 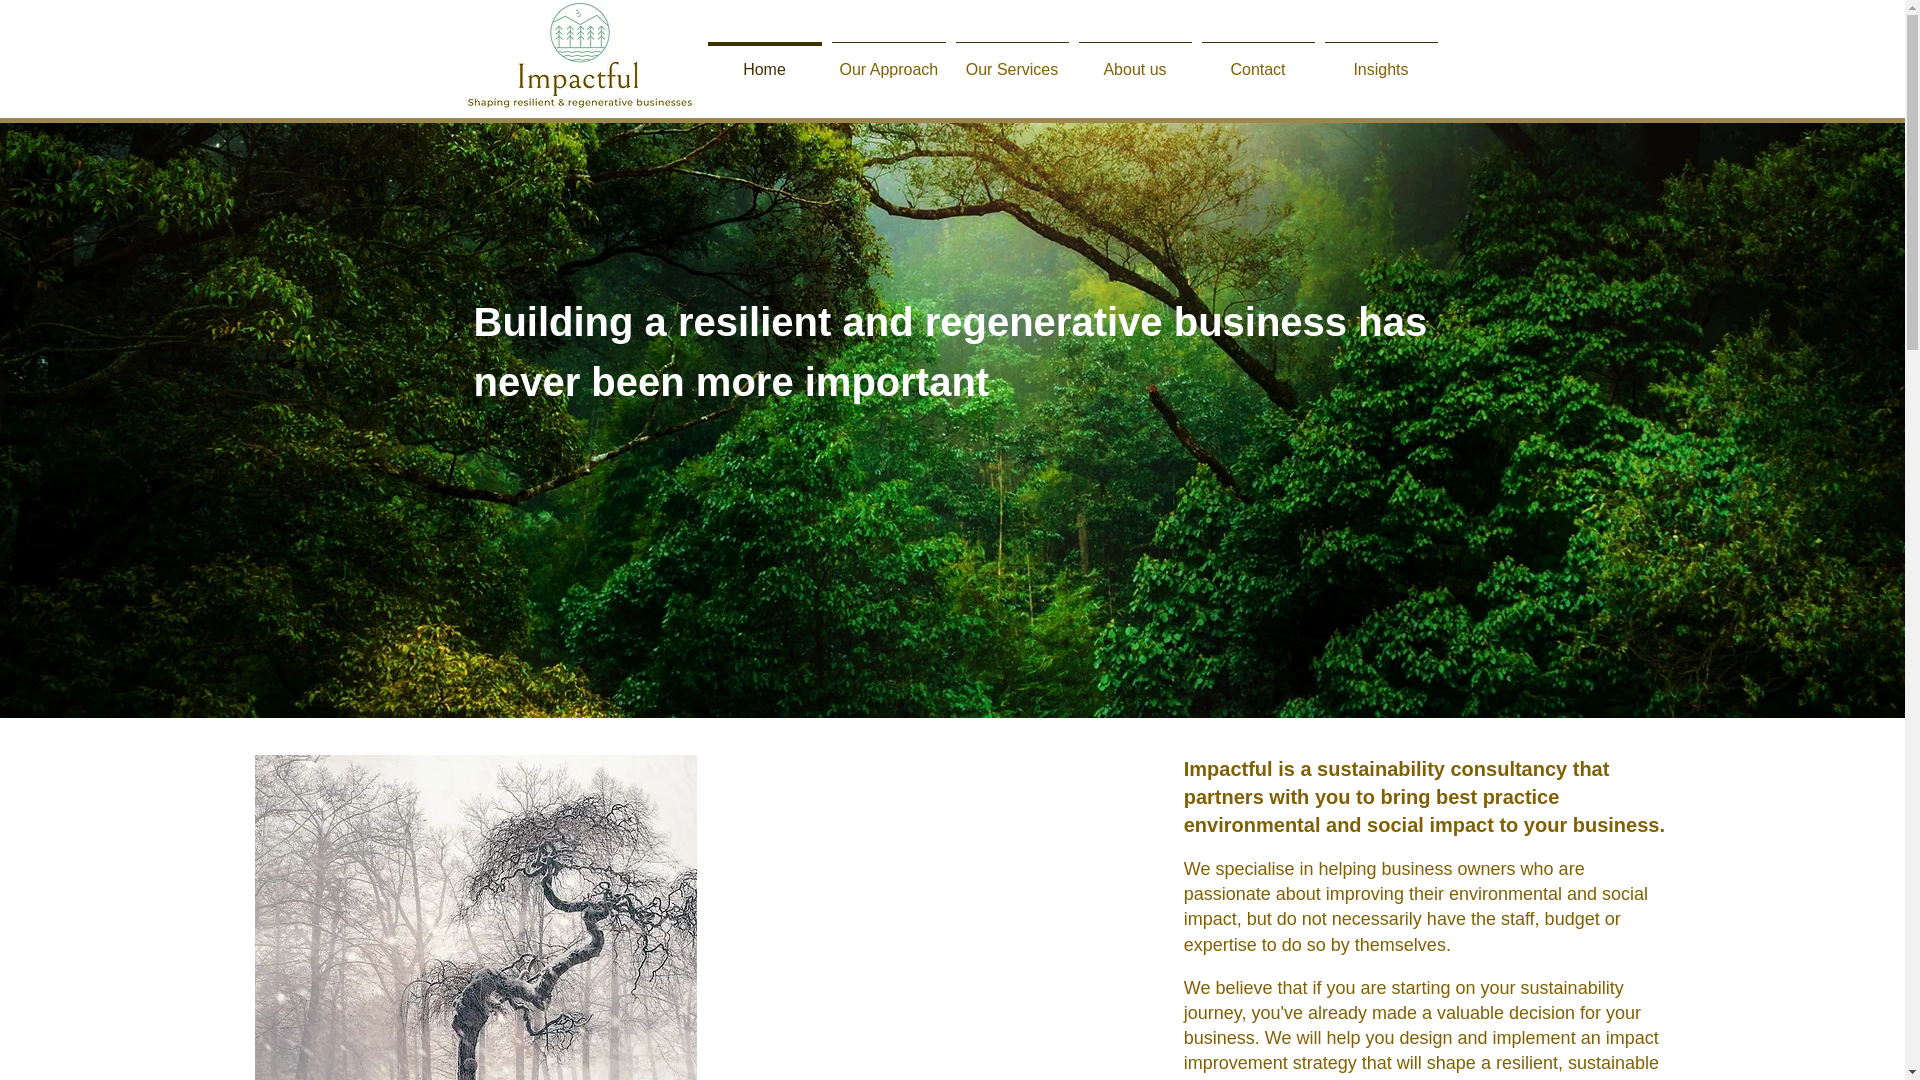 What do you see at coordinates (888, 60) in the screenshot?
I see `Our Approach` at bounding box center [888, 60].